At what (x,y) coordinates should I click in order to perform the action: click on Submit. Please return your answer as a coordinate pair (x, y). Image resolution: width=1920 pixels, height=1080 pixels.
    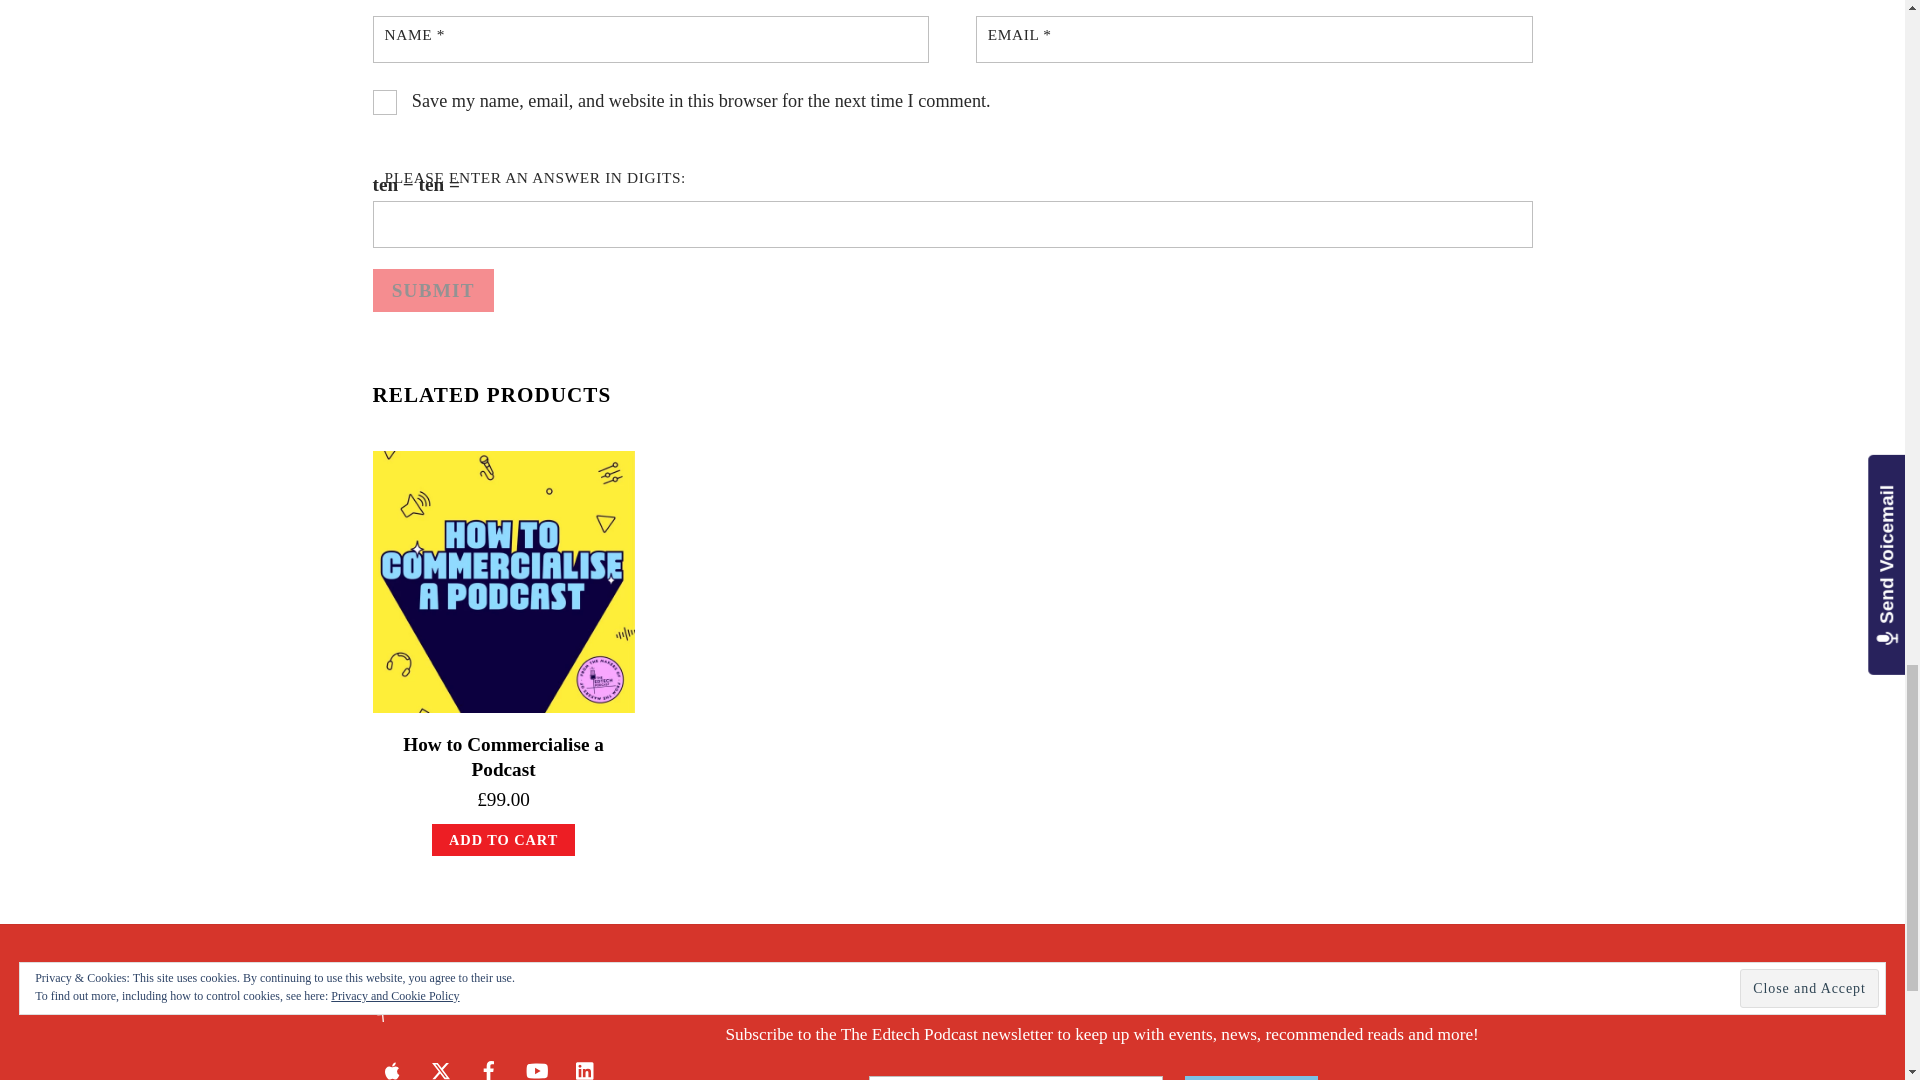
    Looking at the image, I should click on (432, 290).